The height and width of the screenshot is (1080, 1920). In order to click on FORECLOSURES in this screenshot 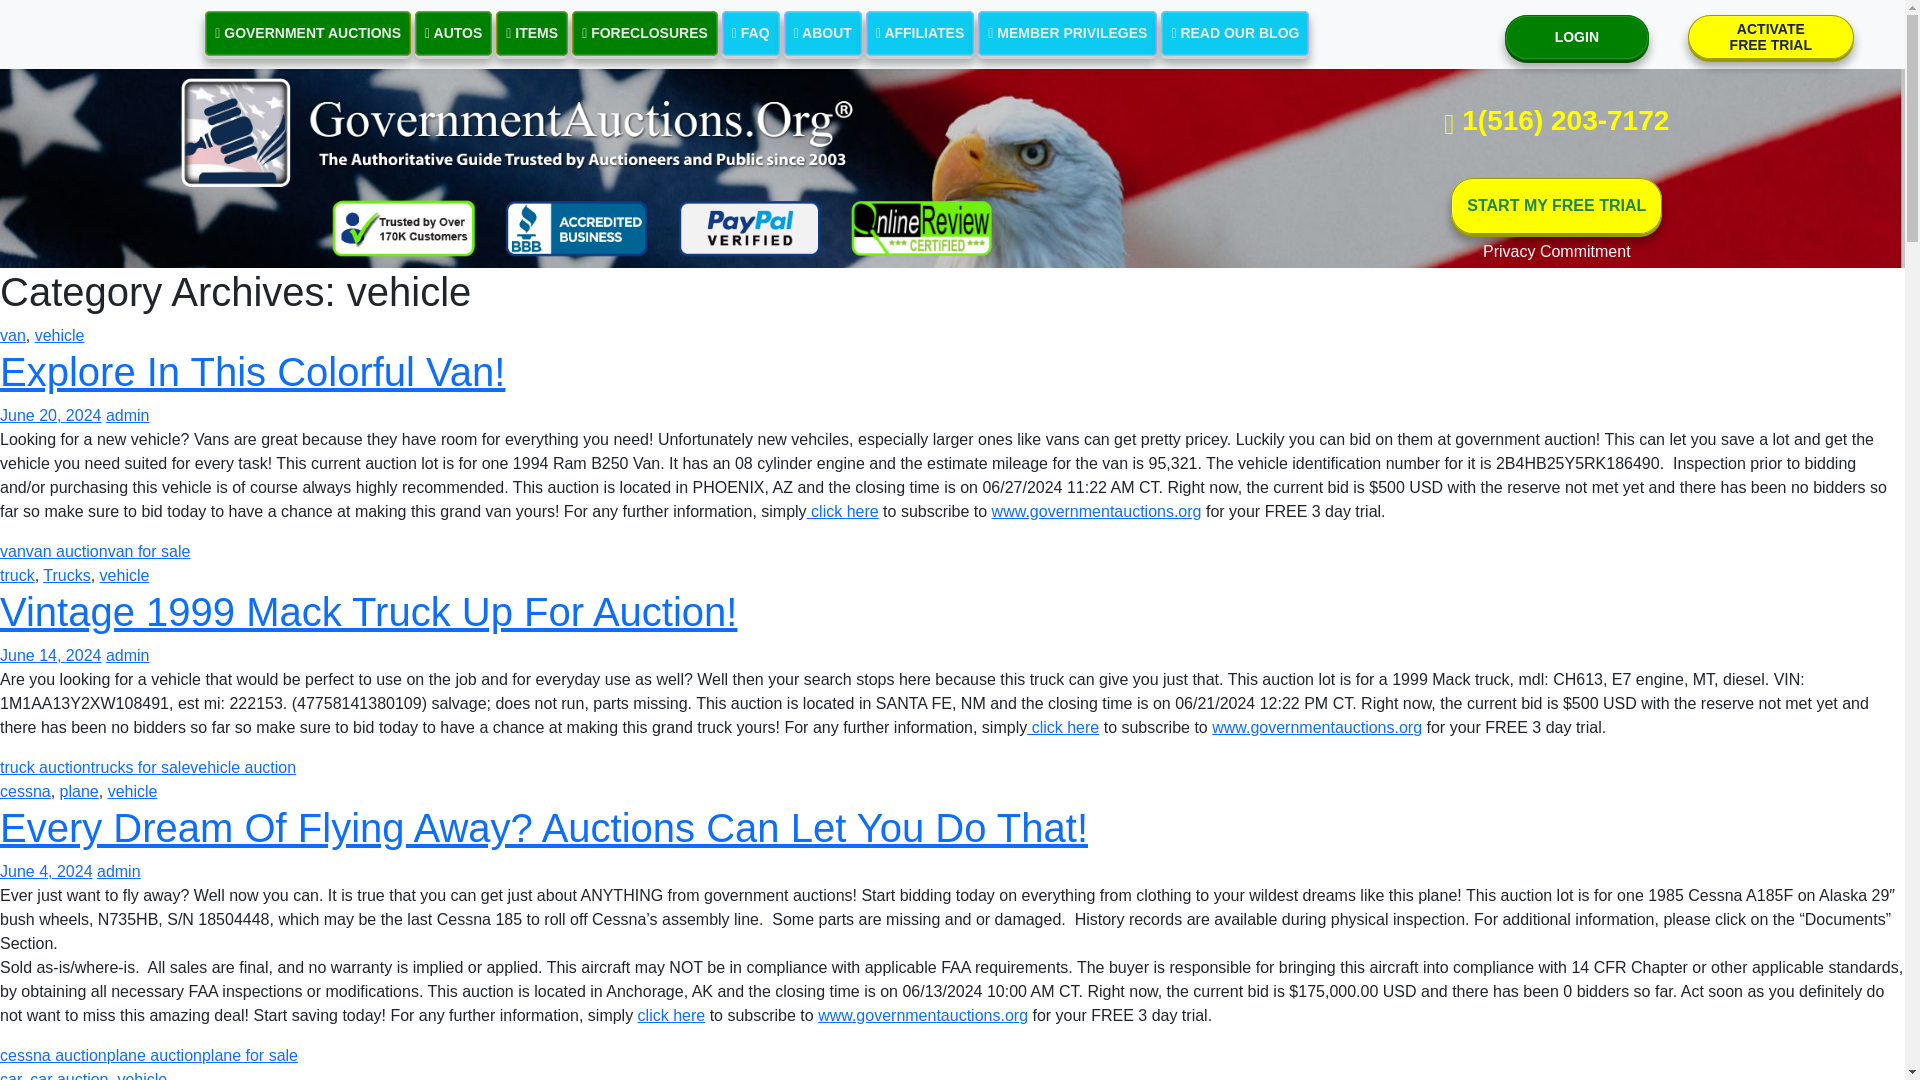, I will do `click(308, 33)`.